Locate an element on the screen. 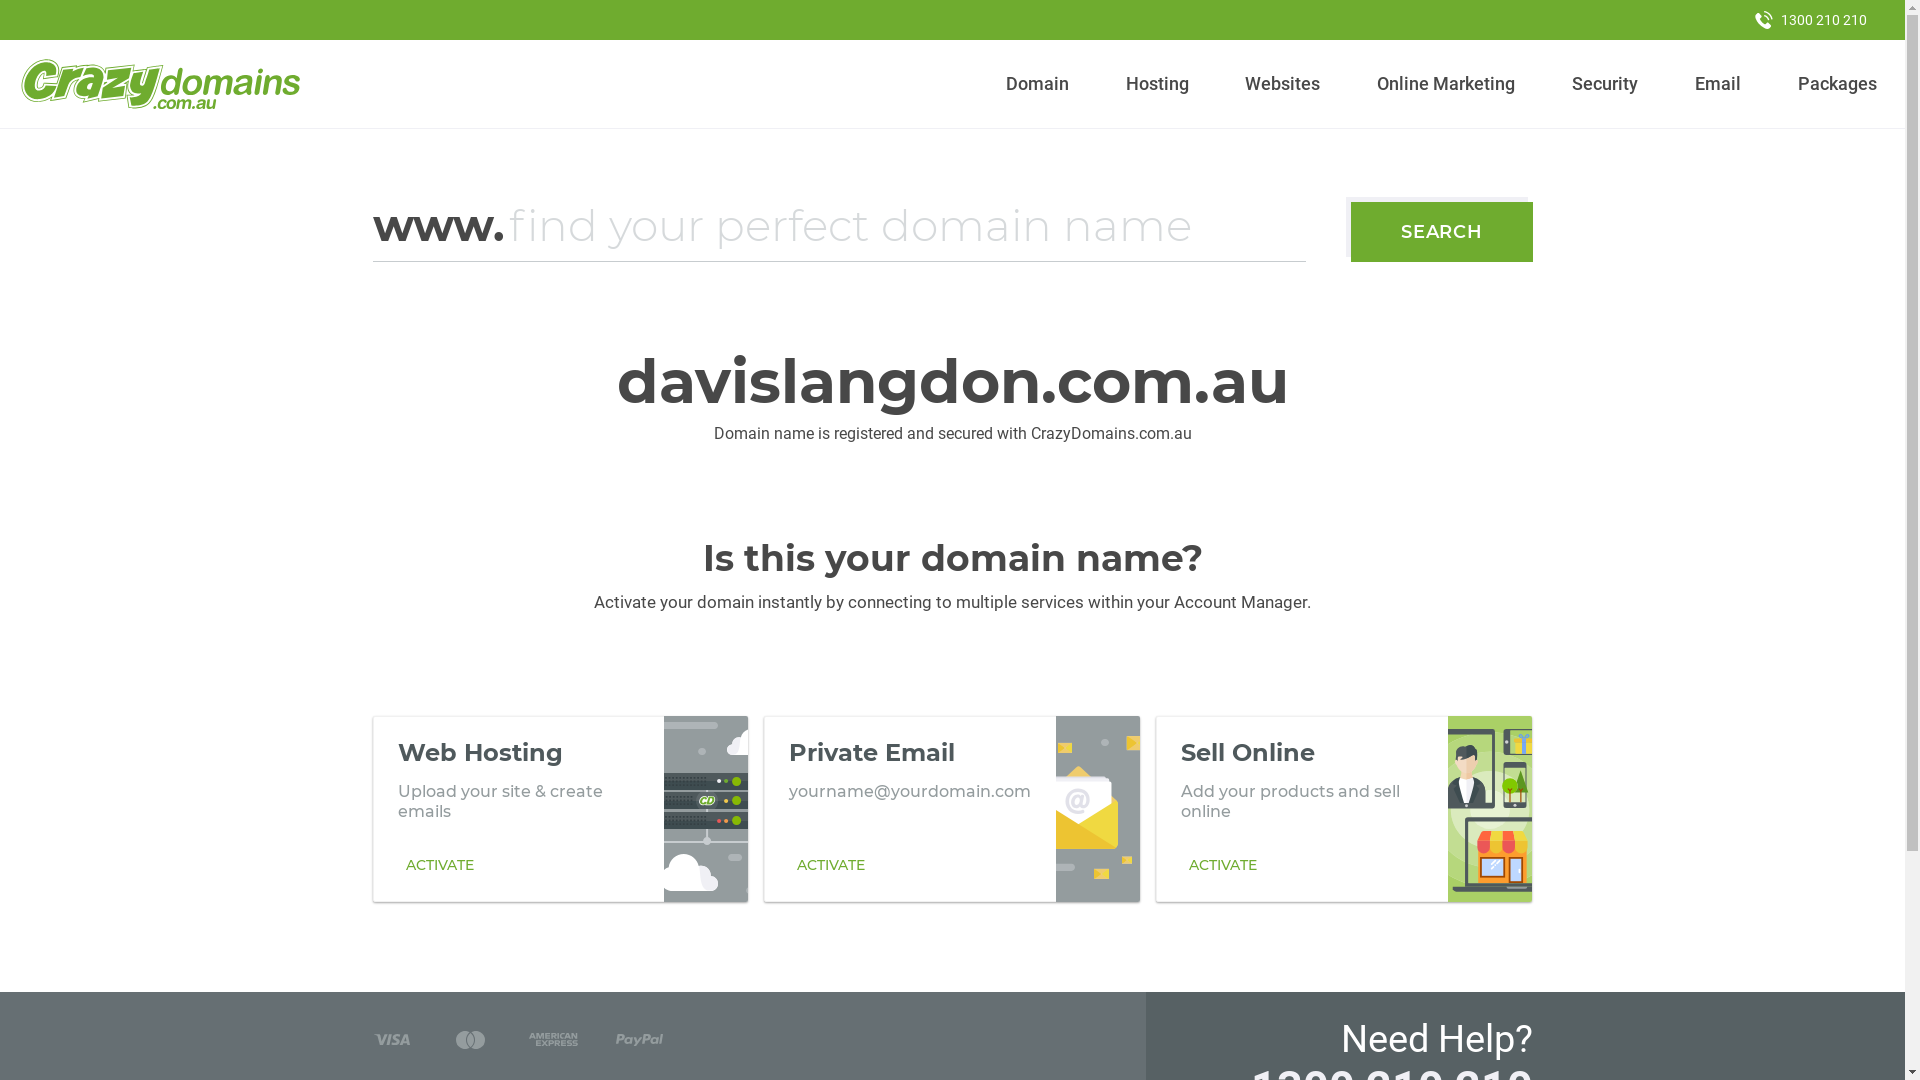 The width and height of the screenshot is (1920, 1080). Packages is located at coordinates (1837, 84).